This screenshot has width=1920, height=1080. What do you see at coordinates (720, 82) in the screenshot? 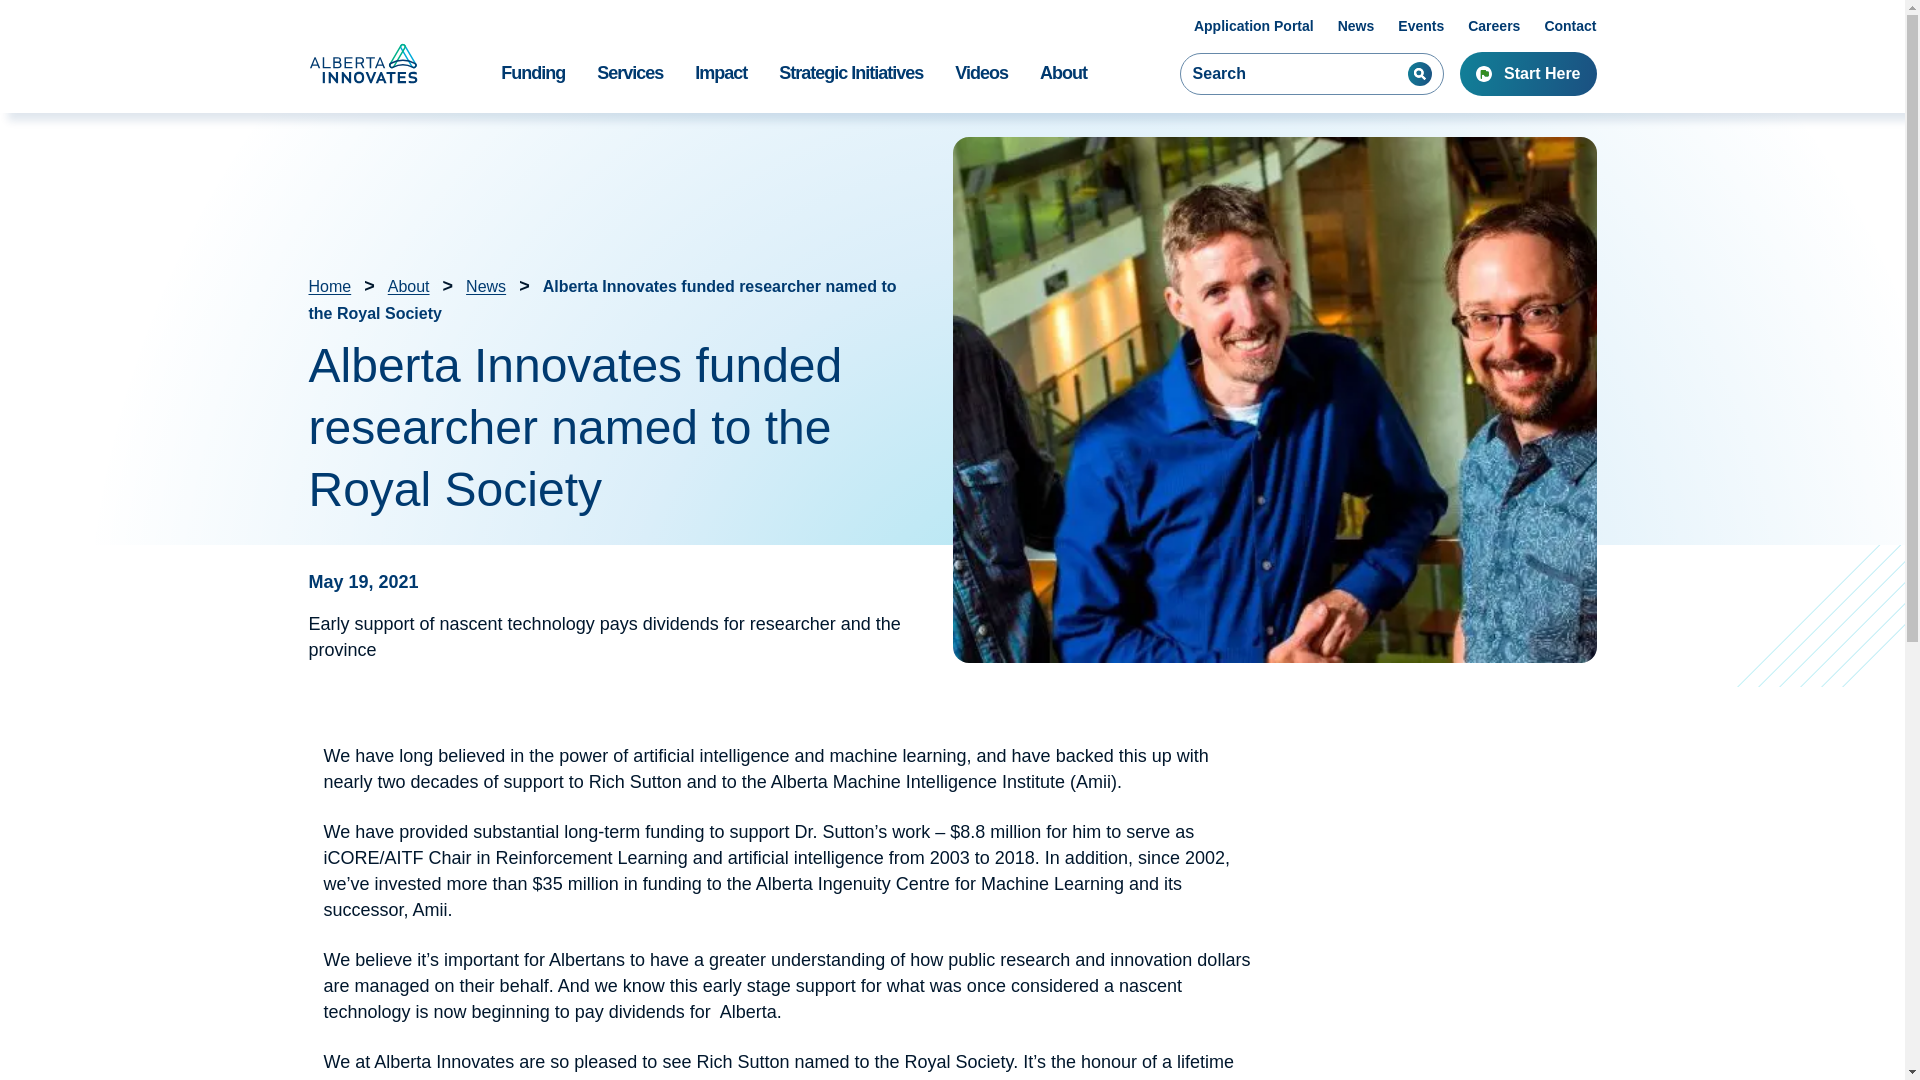
I see `Impact` at bounding box center [720, 82].